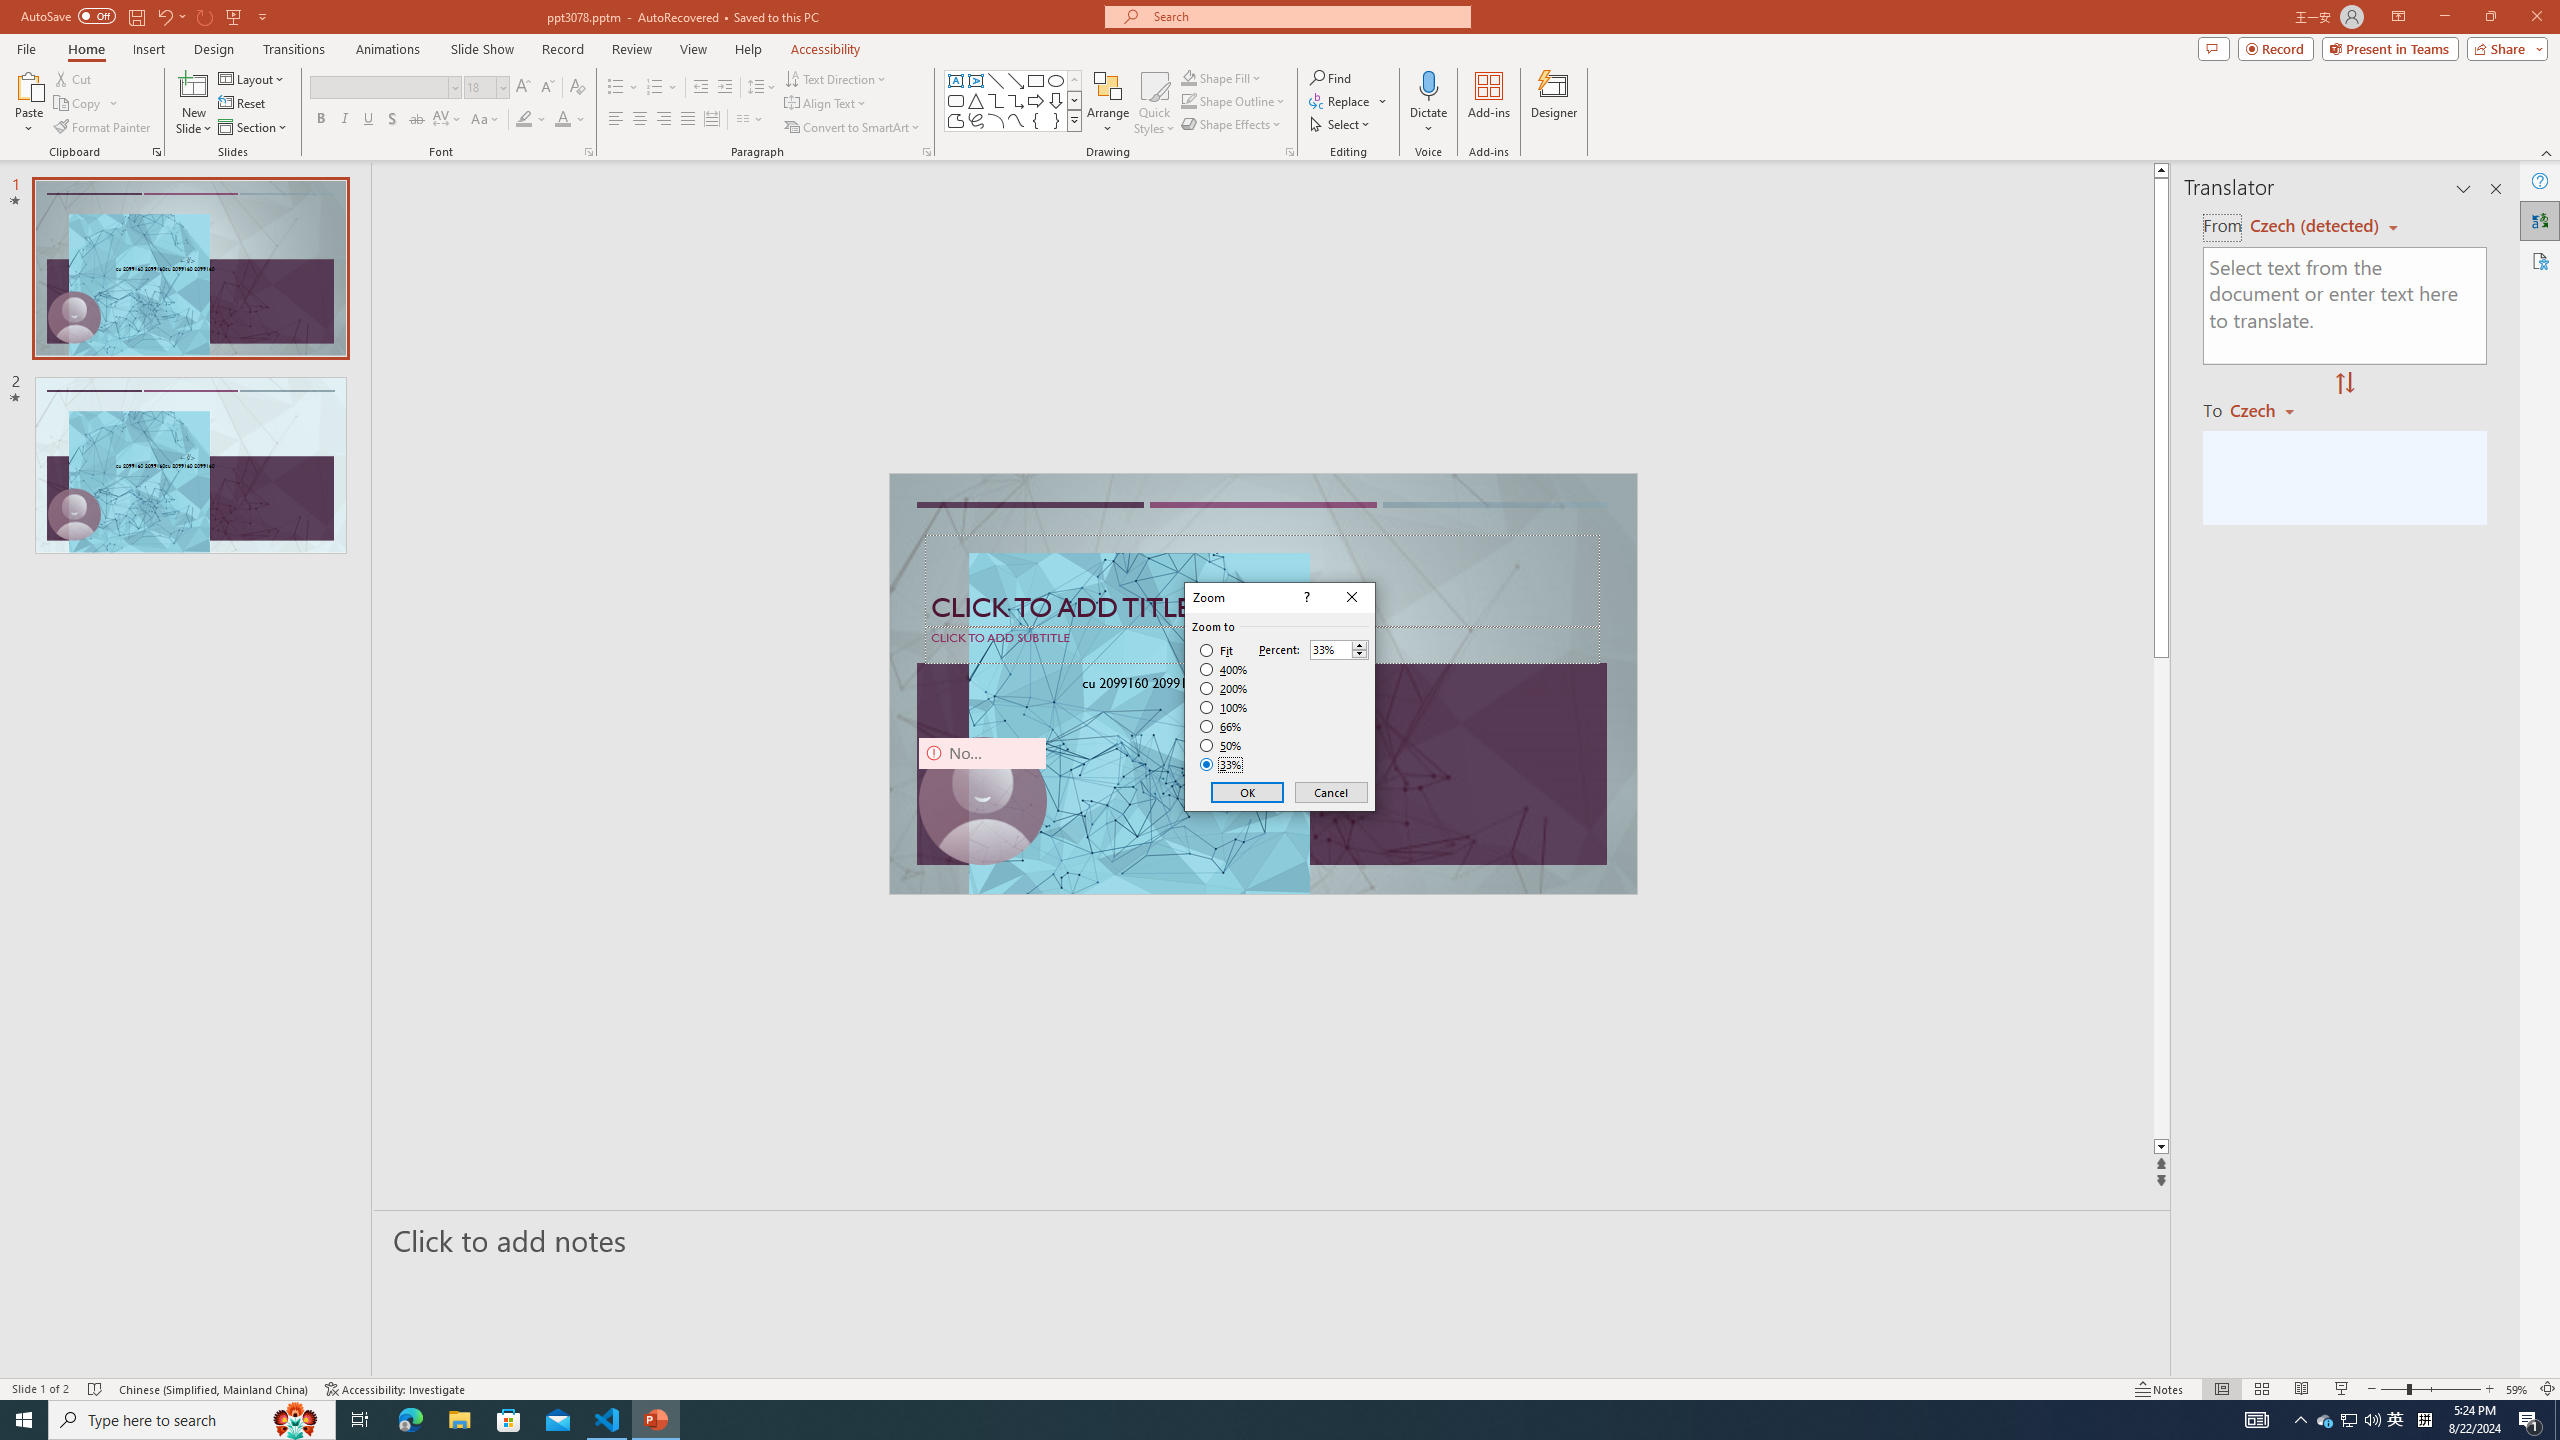  I want to click on Align Left, so click(616, 120).